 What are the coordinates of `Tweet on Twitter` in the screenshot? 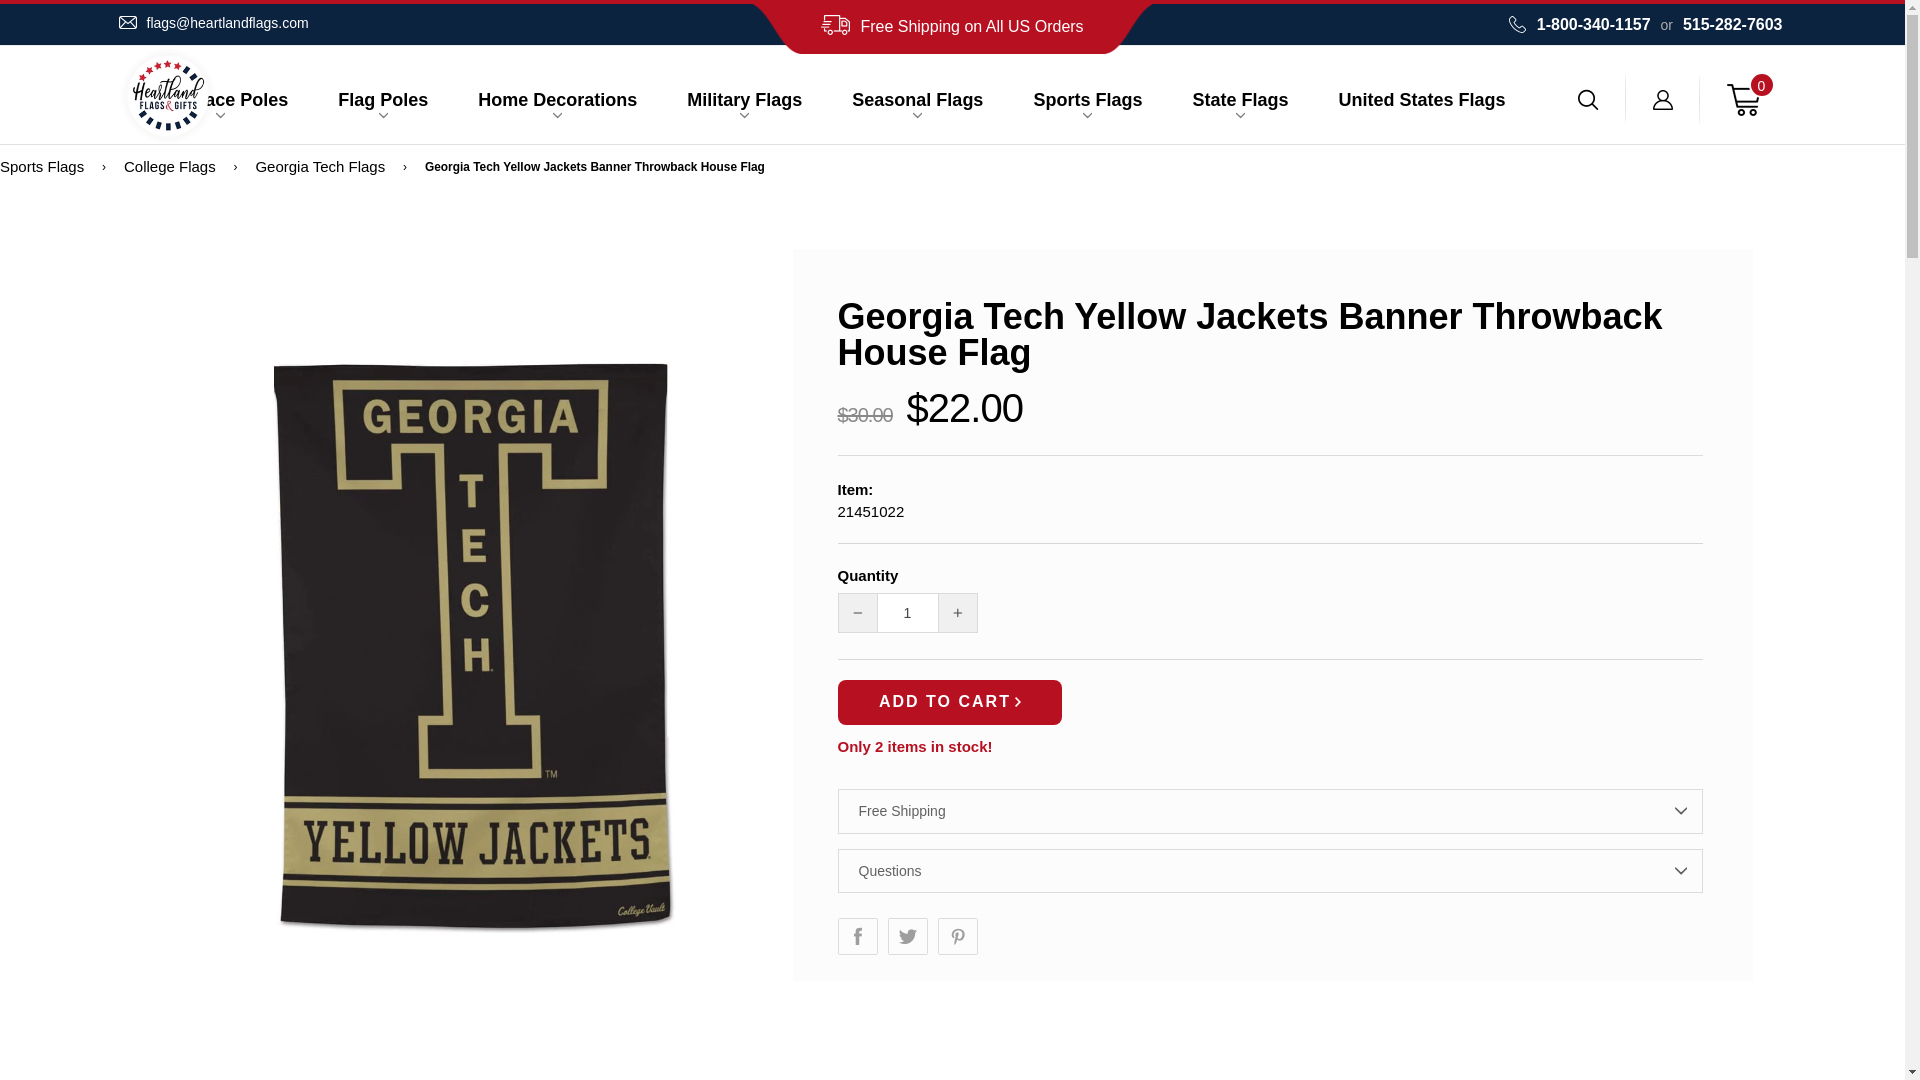 It's located at (907, 936).